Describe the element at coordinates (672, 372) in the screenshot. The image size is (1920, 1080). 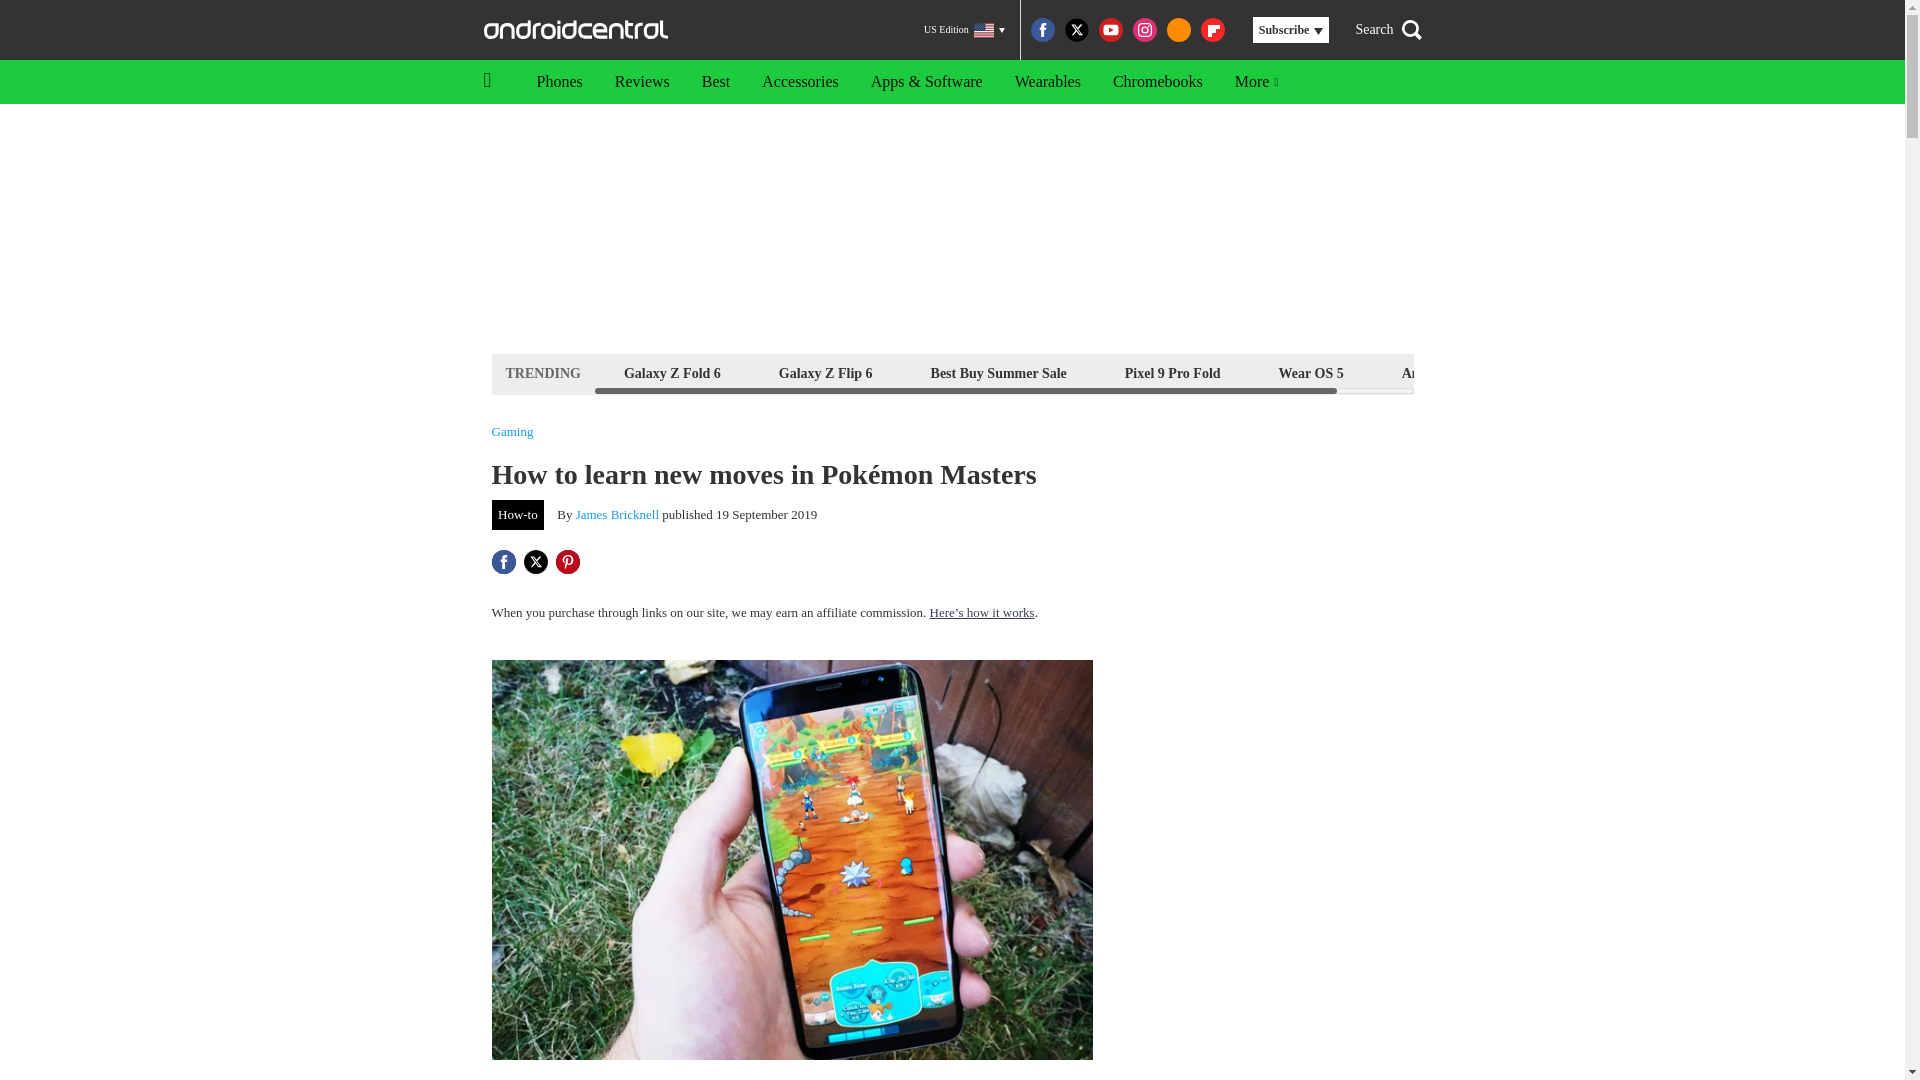
I see `Galaxy Z Fold 6` at that location.